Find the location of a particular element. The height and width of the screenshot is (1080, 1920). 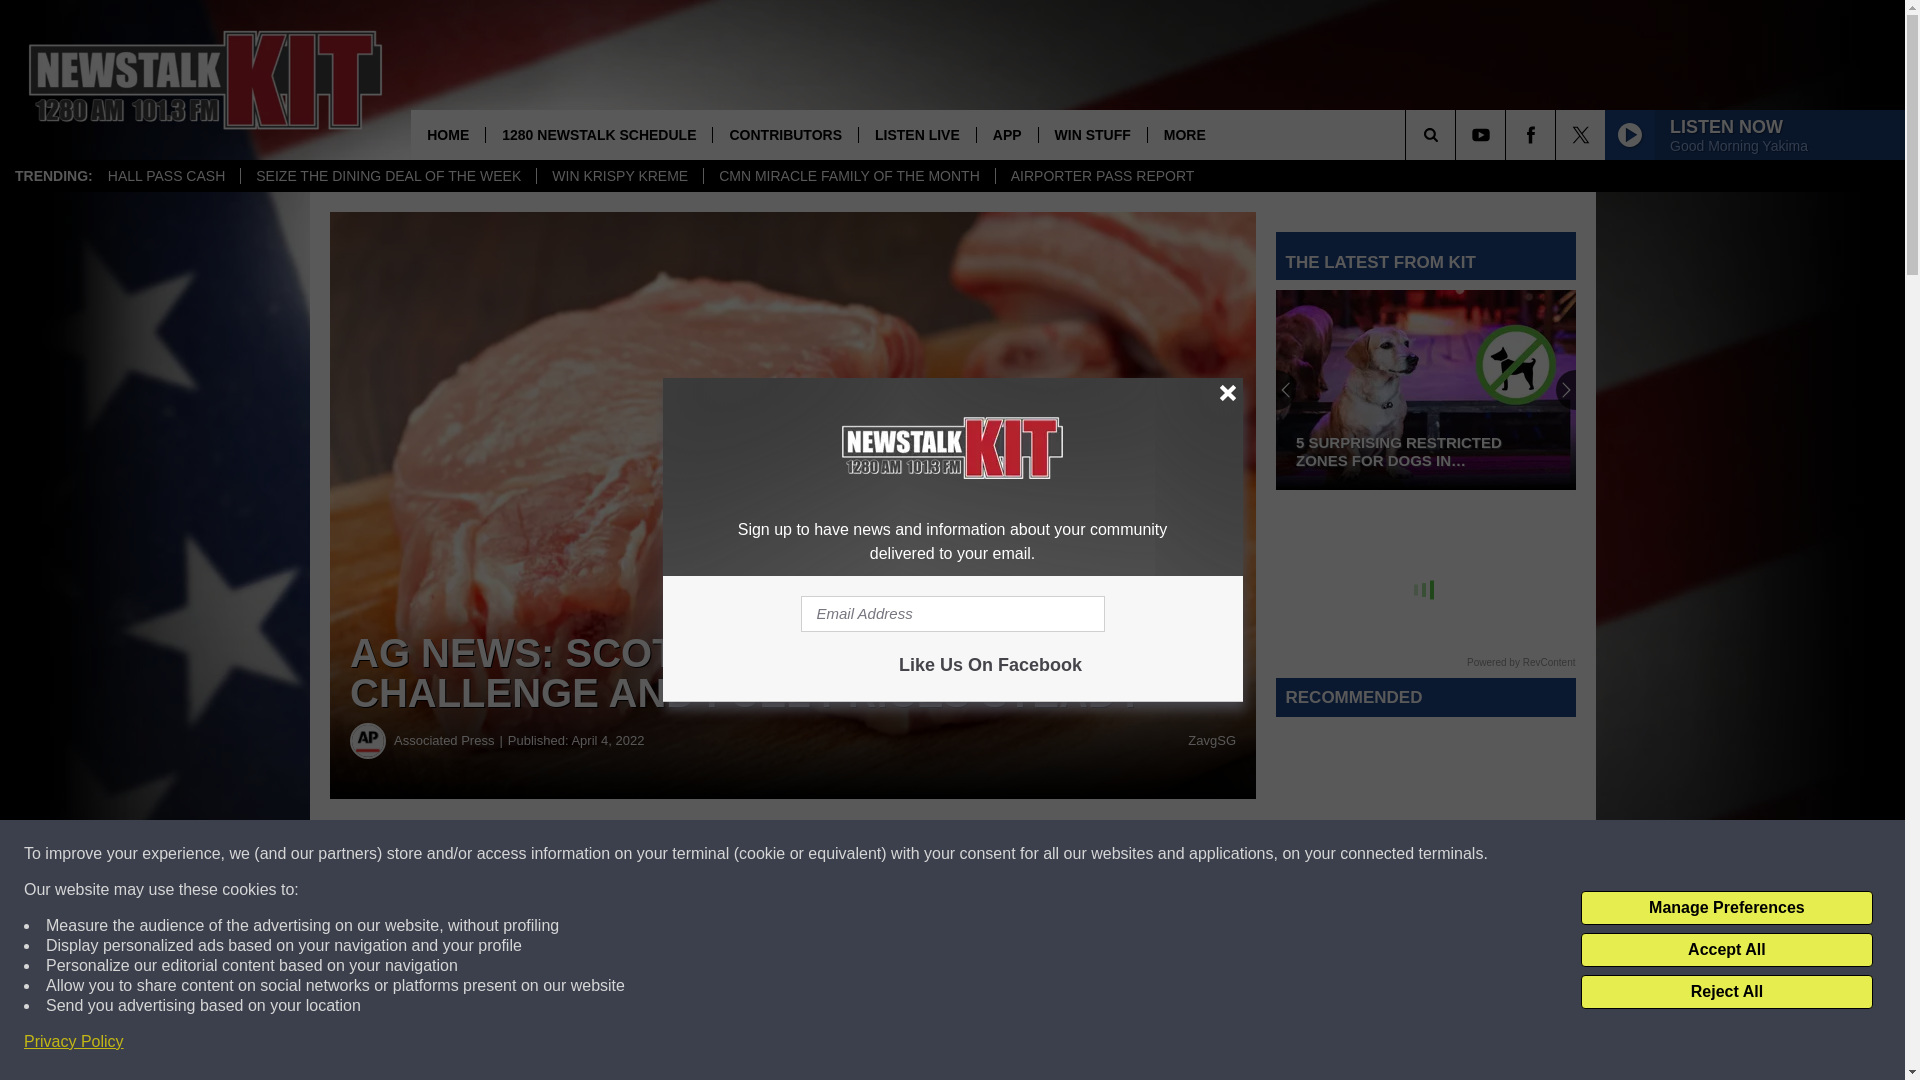

WIN KRISPY KREME is located at coordinates (618, 176).